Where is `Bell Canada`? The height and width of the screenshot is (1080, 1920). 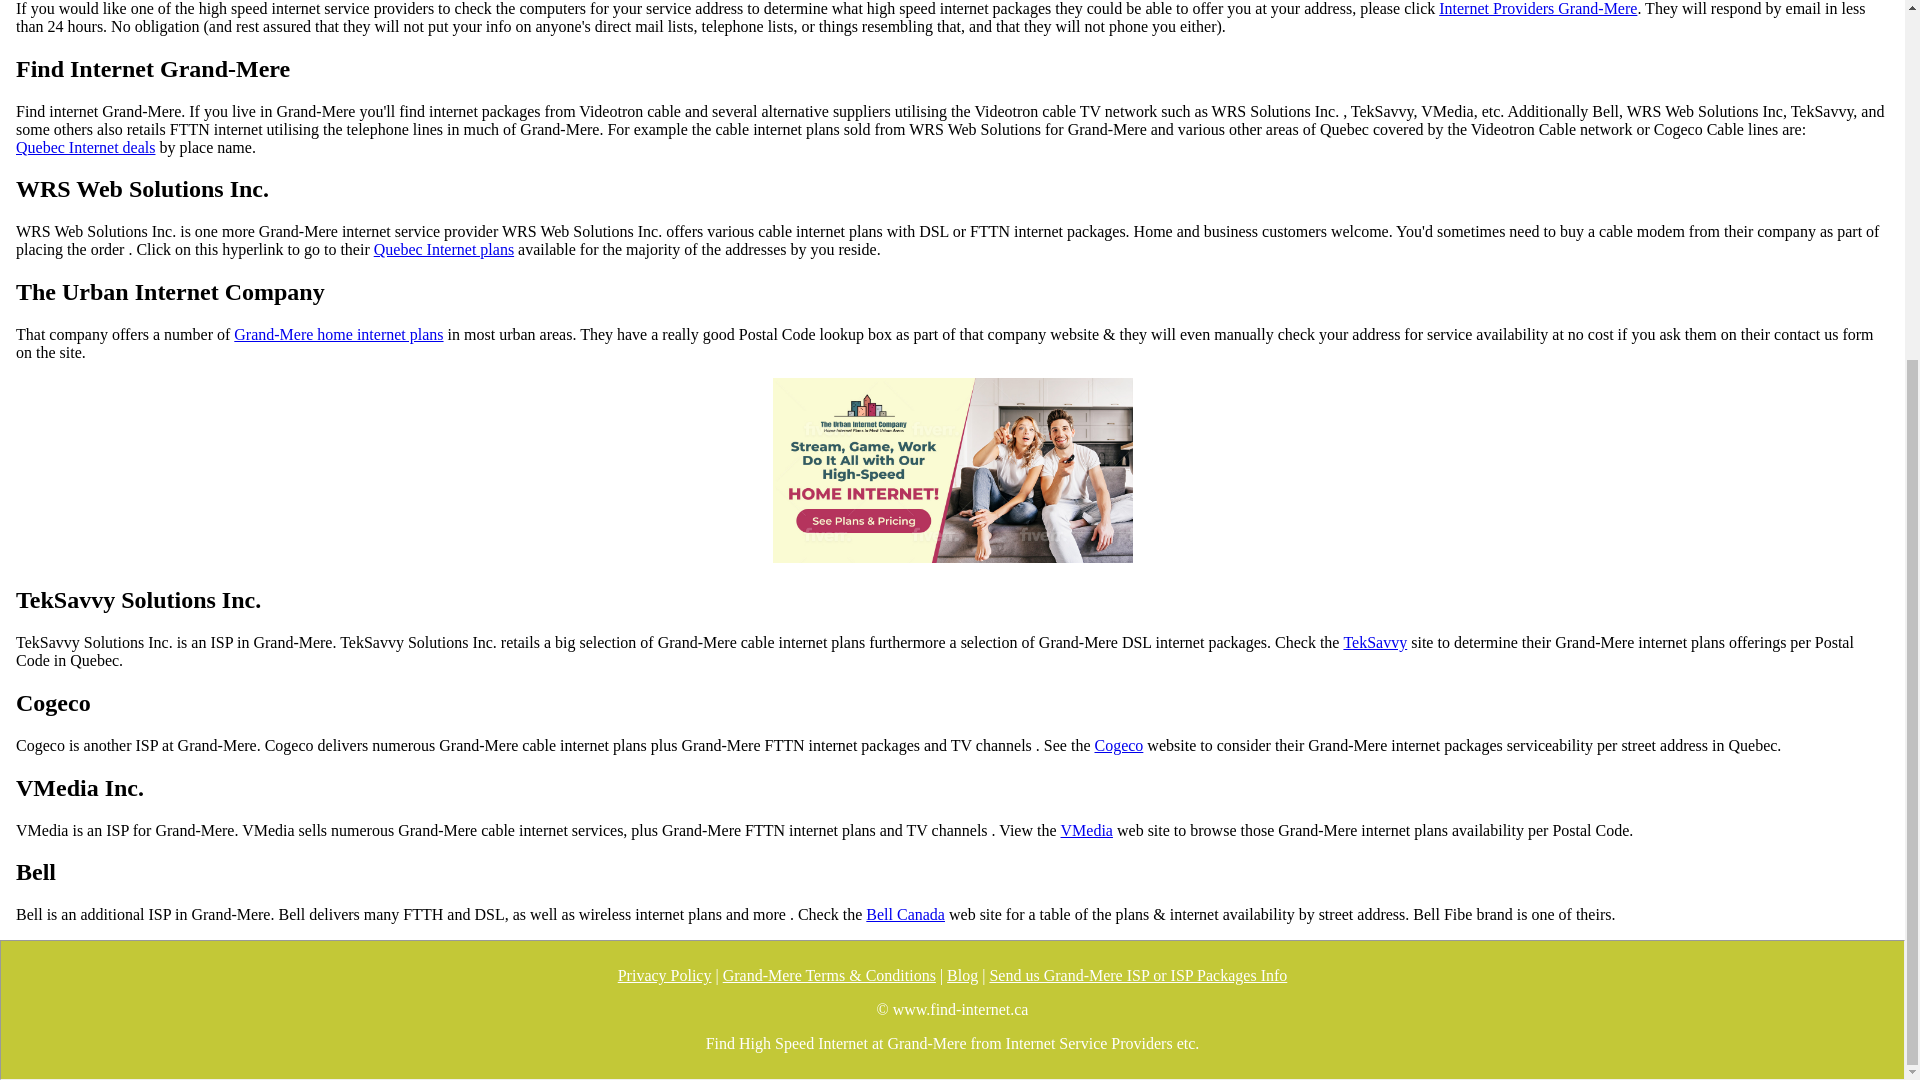
Bell Canada is located at coordinates (904, 915).